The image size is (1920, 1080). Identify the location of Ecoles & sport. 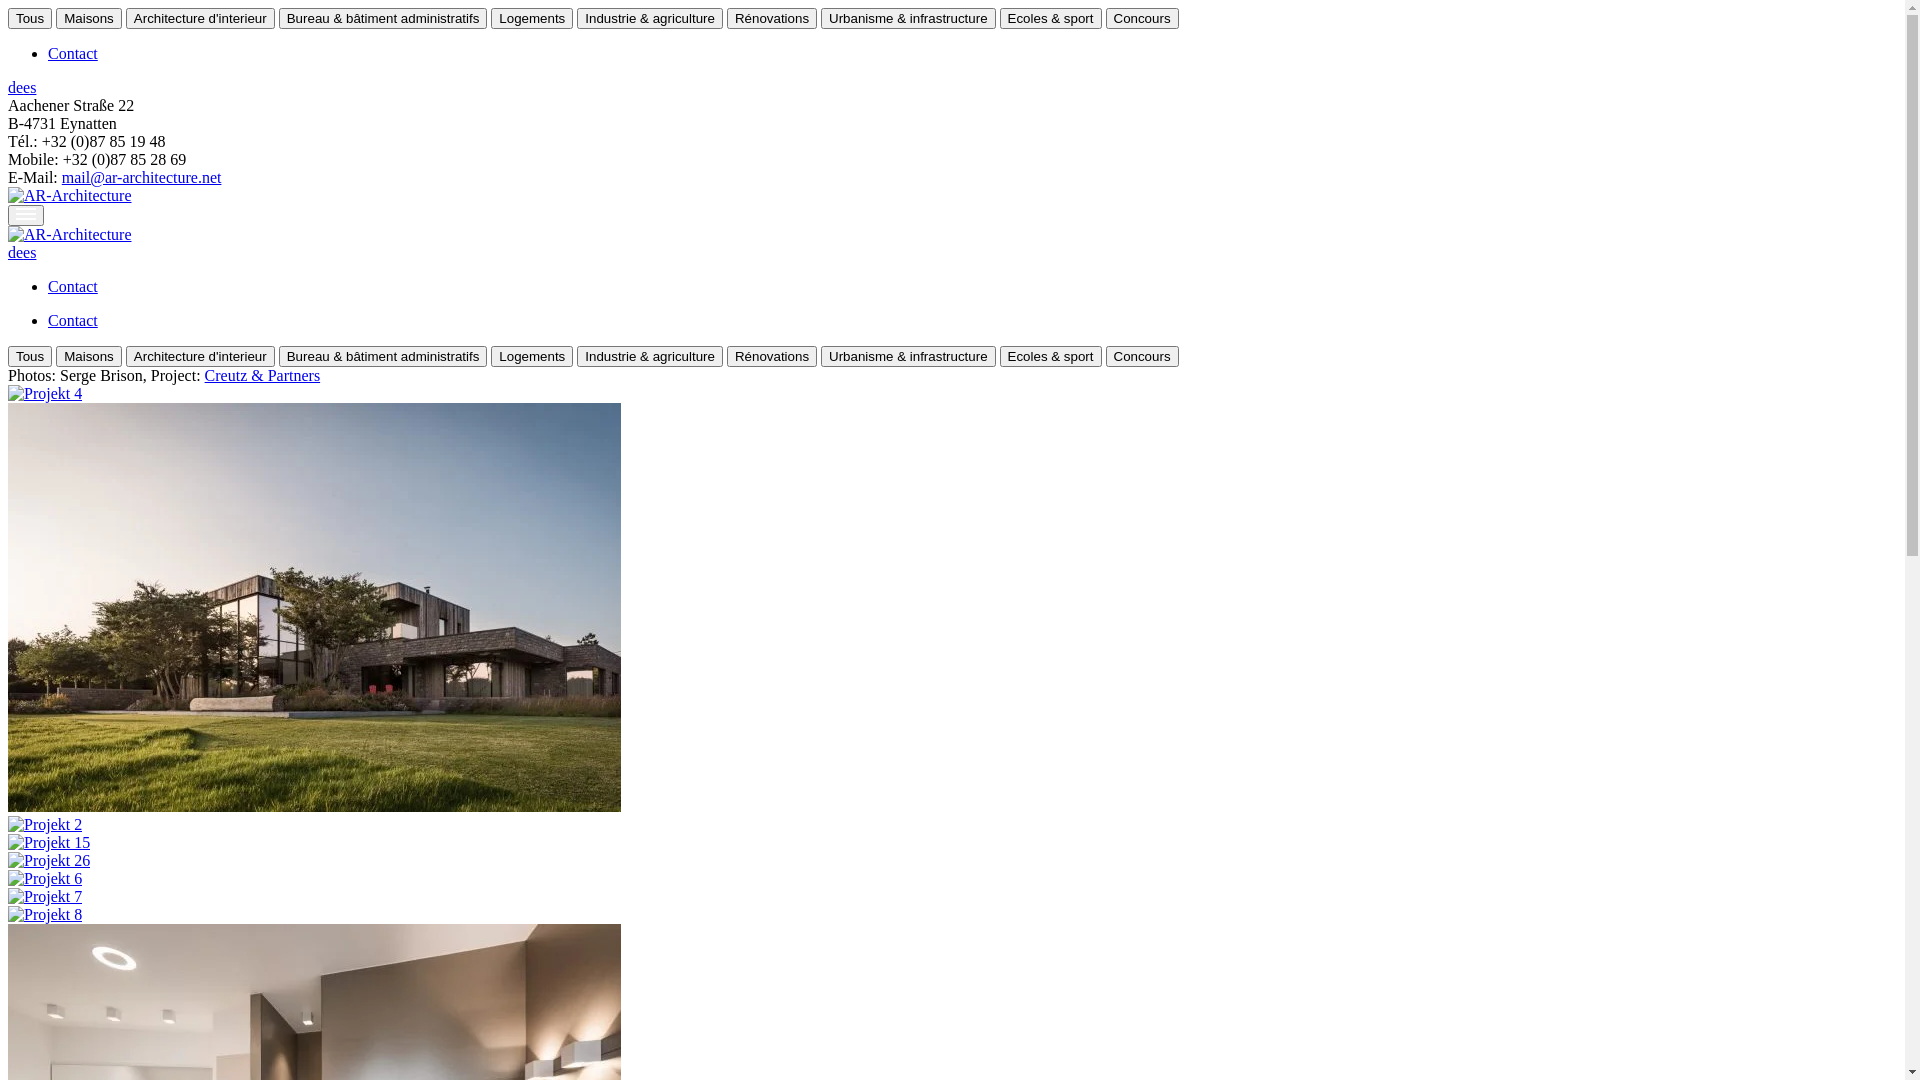
(1051, 356).